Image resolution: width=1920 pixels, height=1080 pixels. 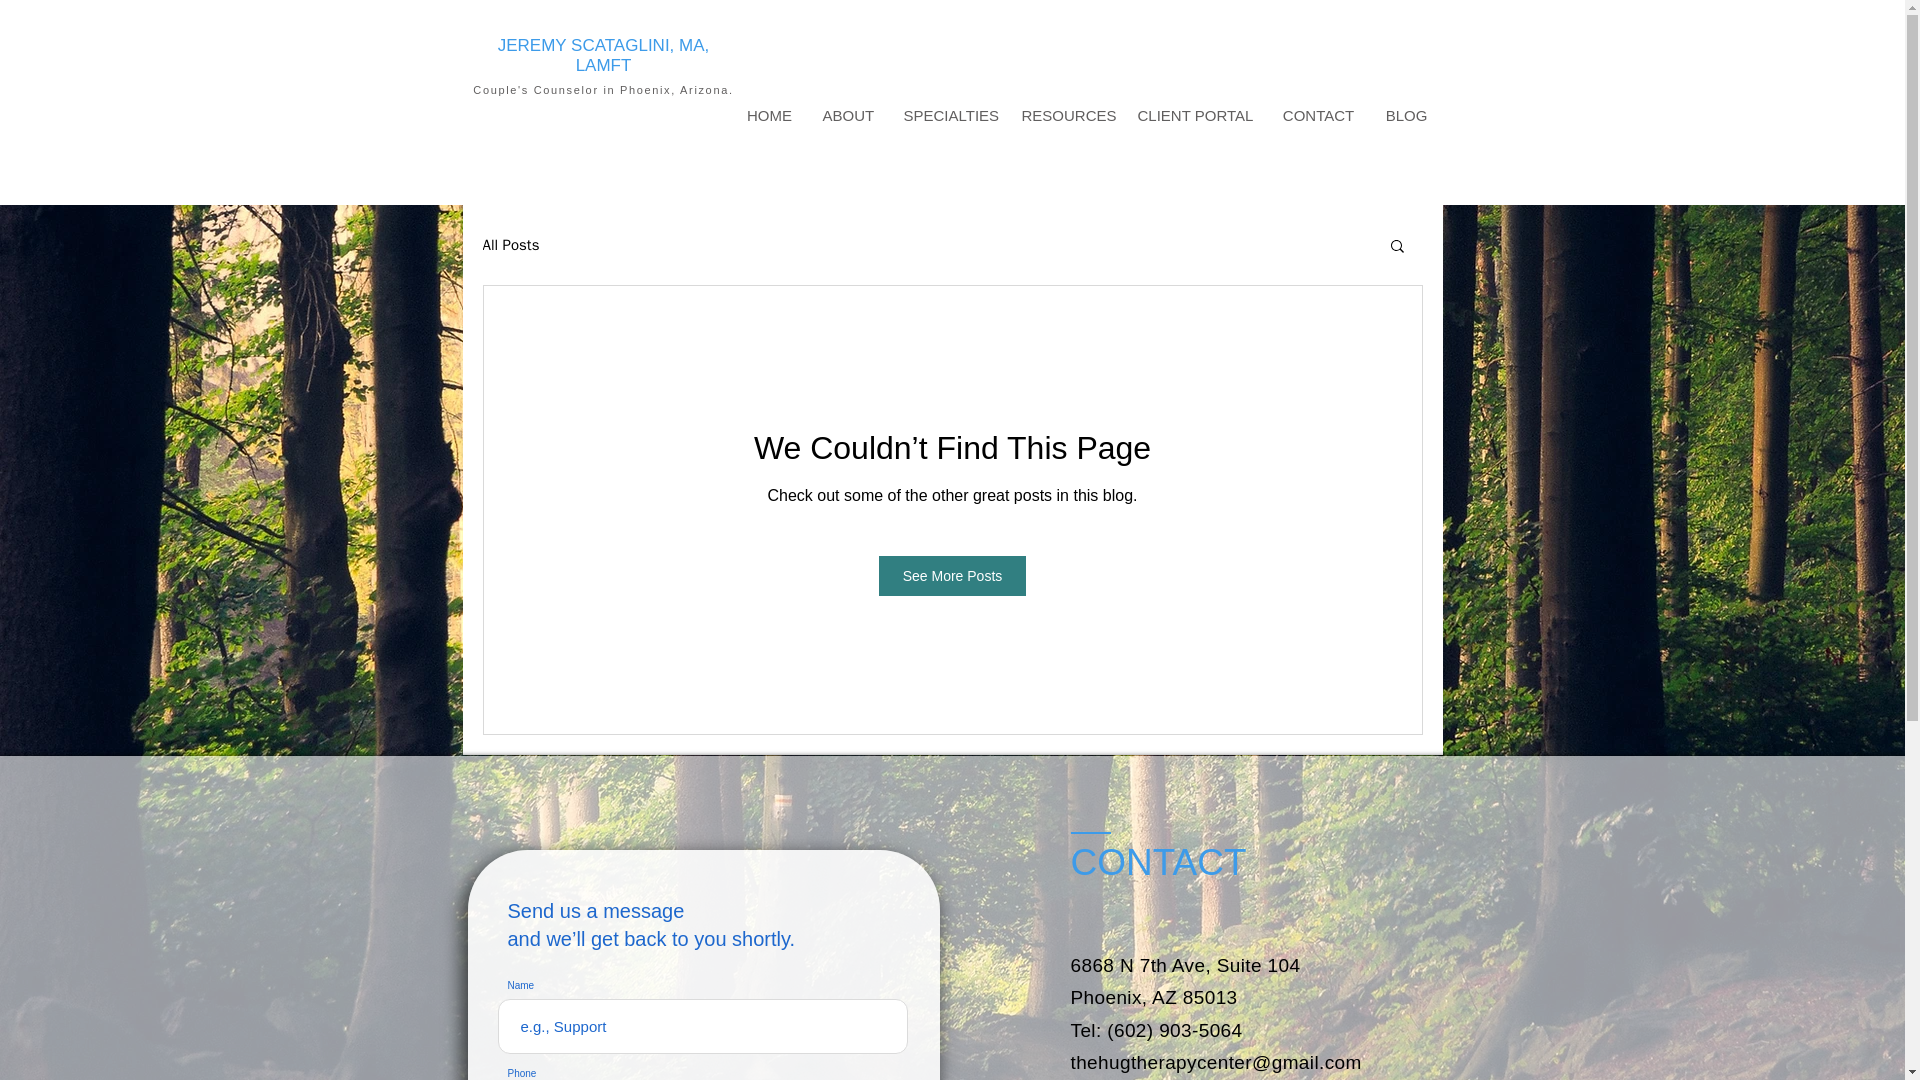 What do you see at coordinates (946, 116) in the screenshot?
I see `SPECIALTIES` at bounding box center [946, 116].